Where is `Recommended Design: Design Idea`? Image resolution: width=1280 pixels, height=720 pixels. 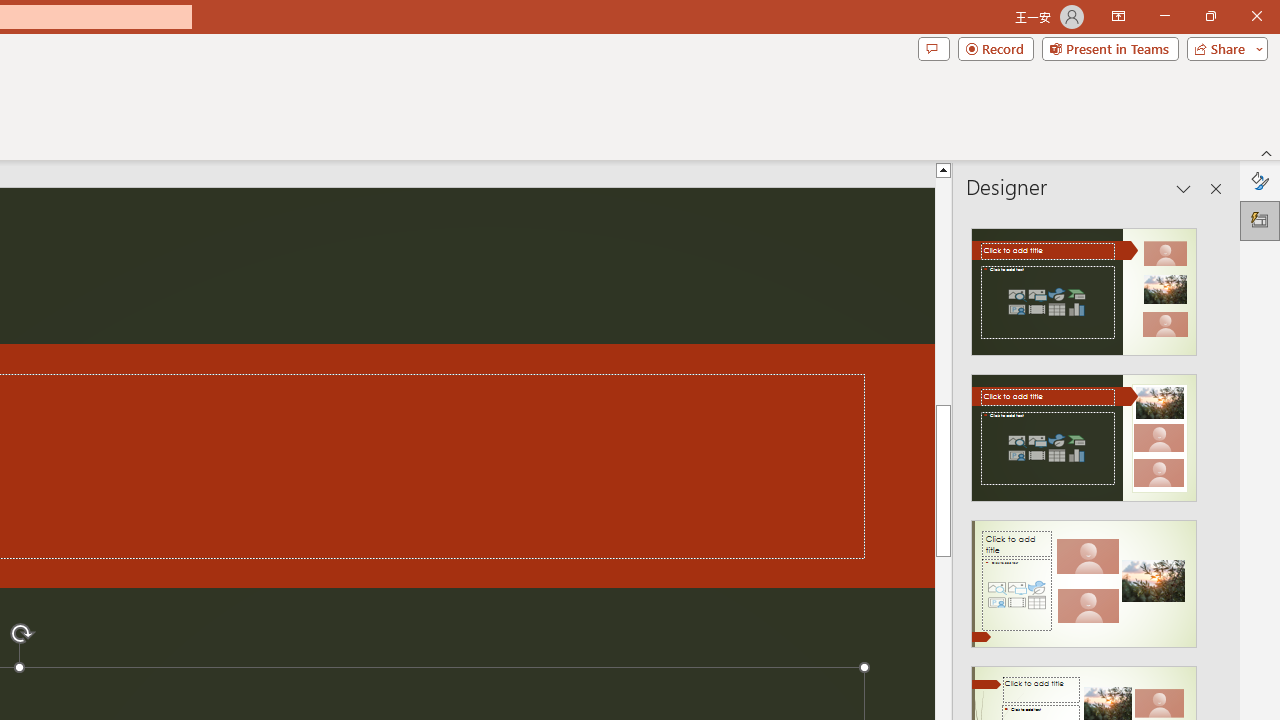
Recommended Design: Design Idea is located at coordinates (1084, 286).